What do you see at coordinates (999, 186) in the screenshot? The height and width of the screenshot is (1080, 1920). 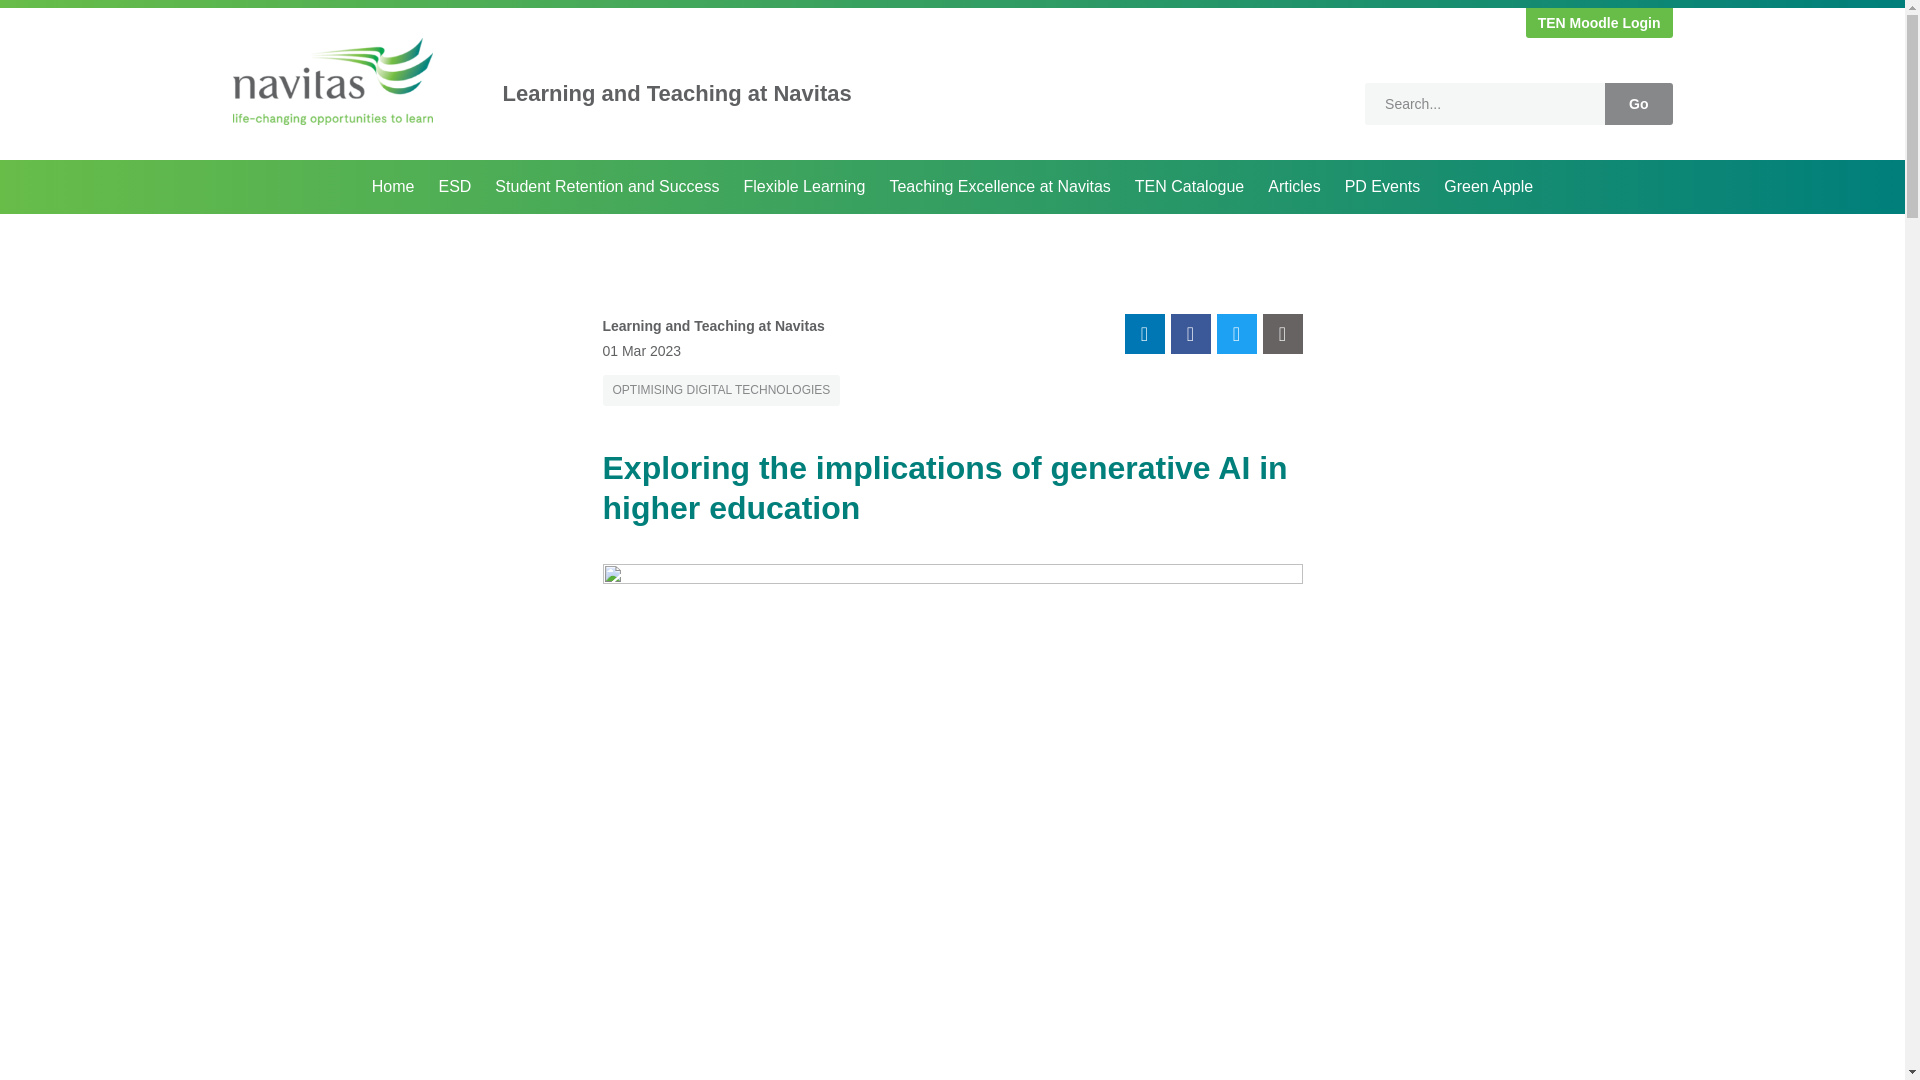 I see `Teaching Excellence at Navitas` at bounding box center [999, 186].